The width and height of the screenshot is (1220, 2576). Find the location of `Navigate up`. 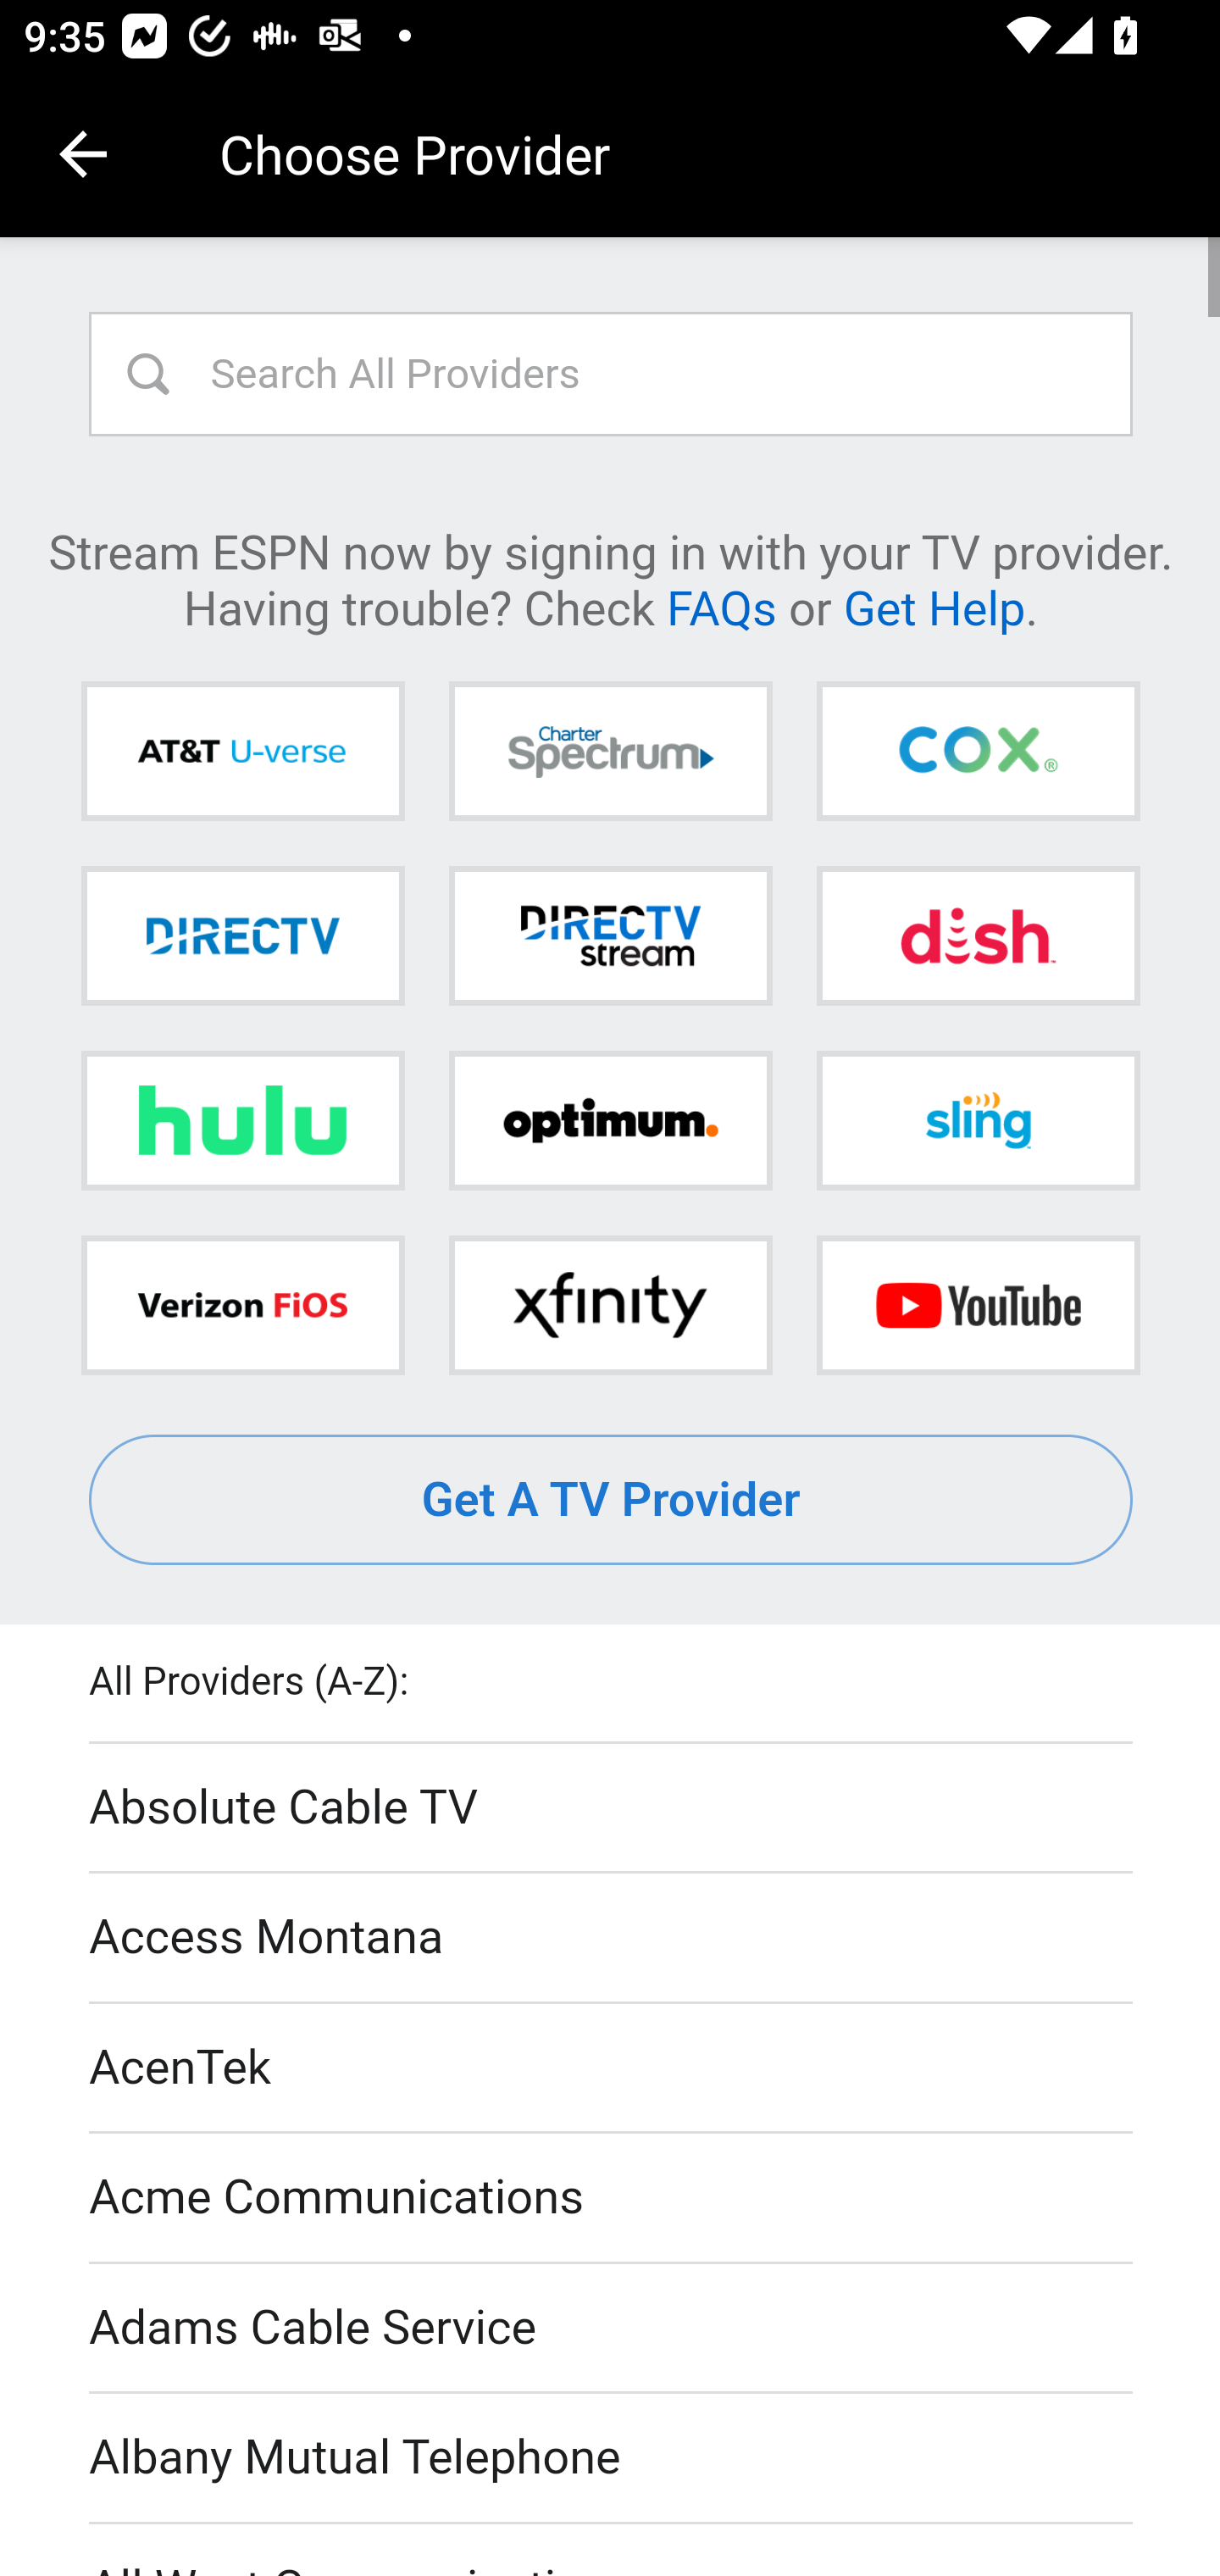

Navigate up is located at coordinates (83, 154).